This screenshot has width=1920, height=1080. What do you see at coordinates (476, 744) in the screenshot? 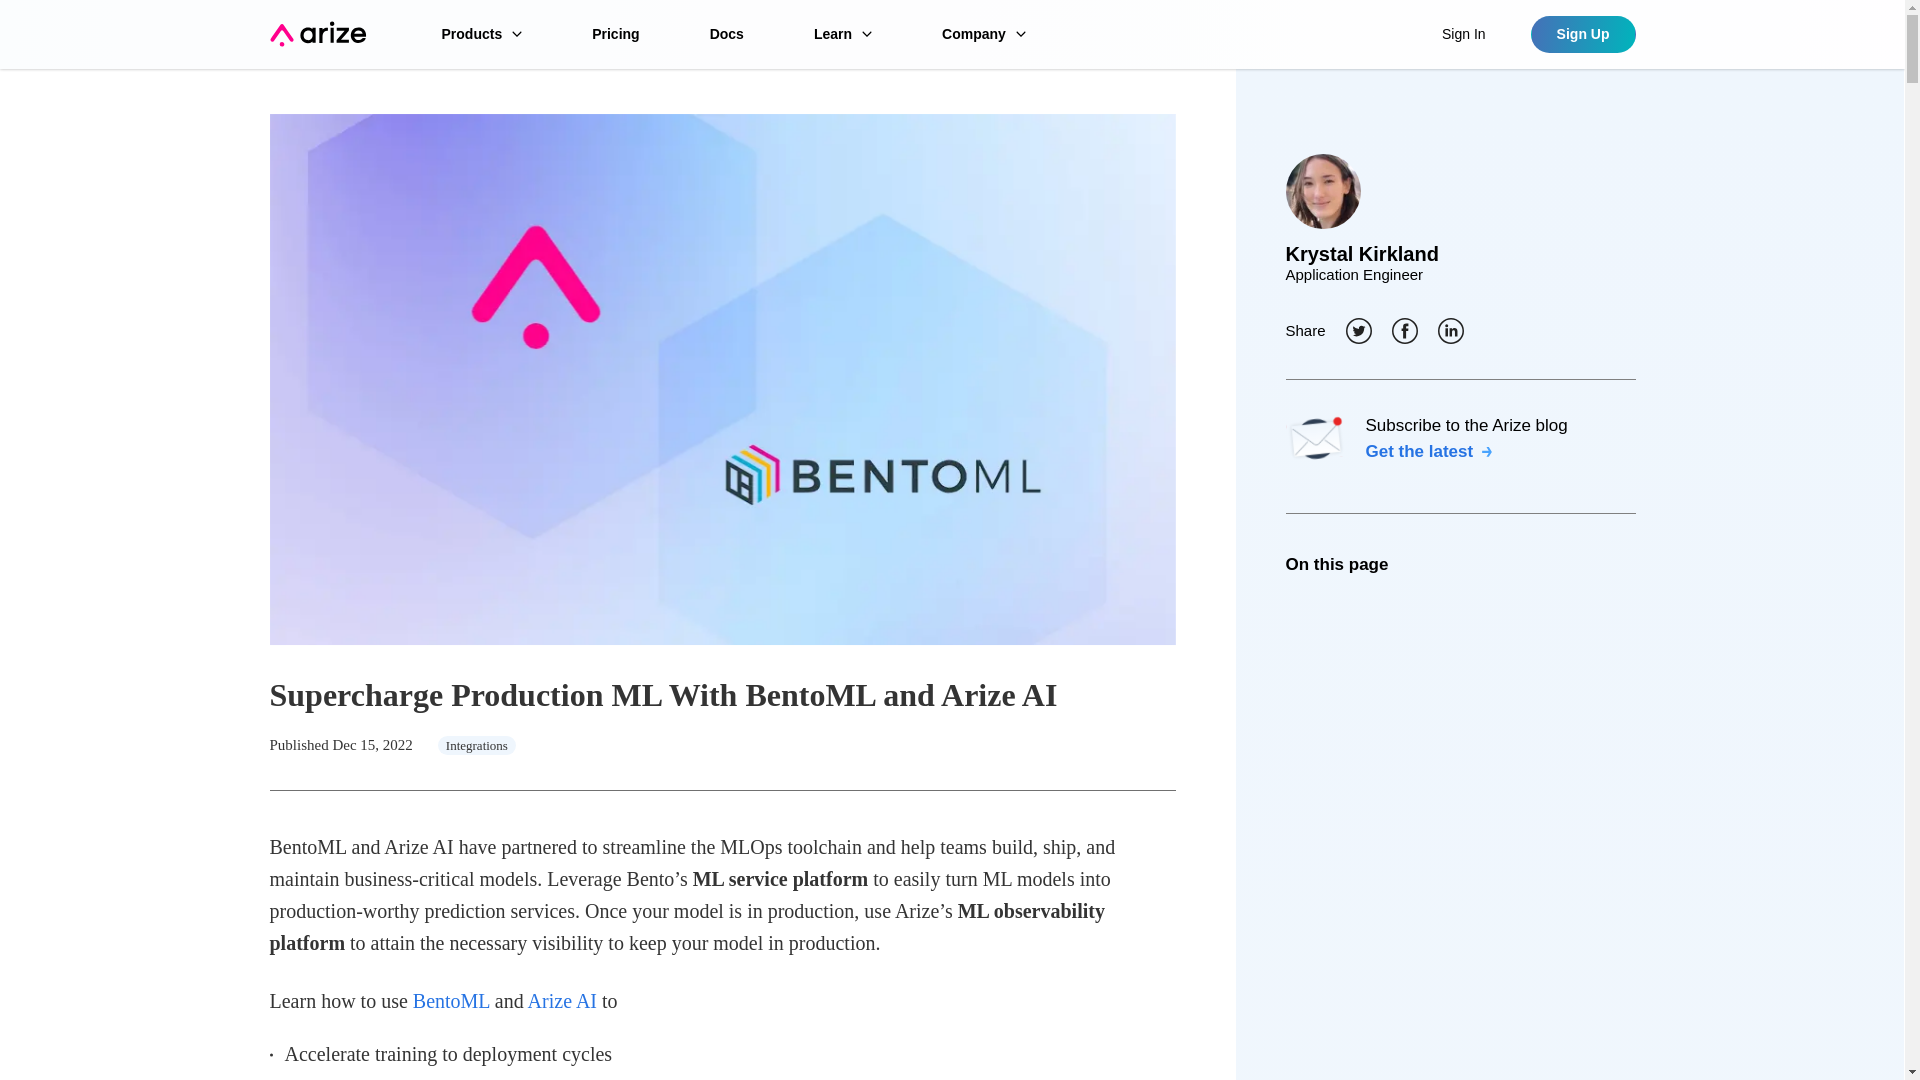
I see `Integrations` at bounding box center [476, 744].